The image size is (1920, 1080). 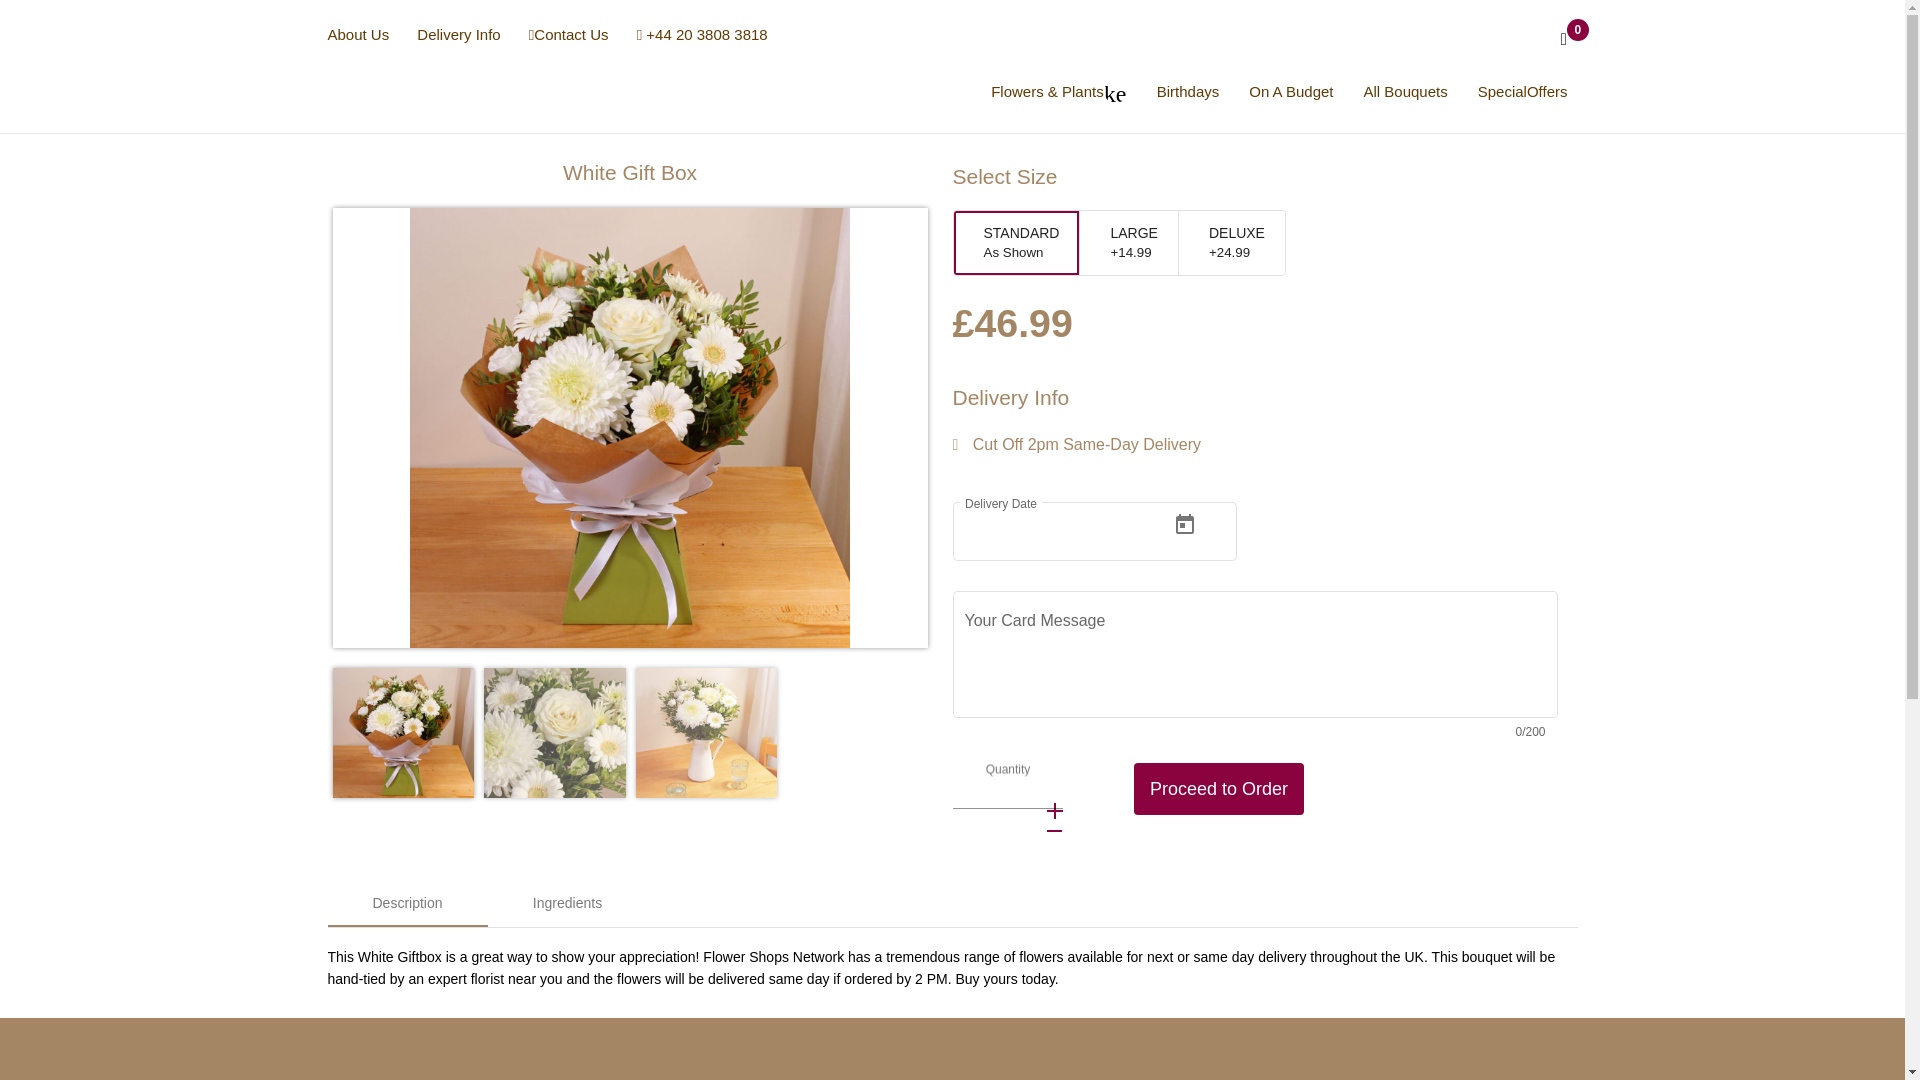 I want to click on Birthdays, so click(x=1188, y=92).